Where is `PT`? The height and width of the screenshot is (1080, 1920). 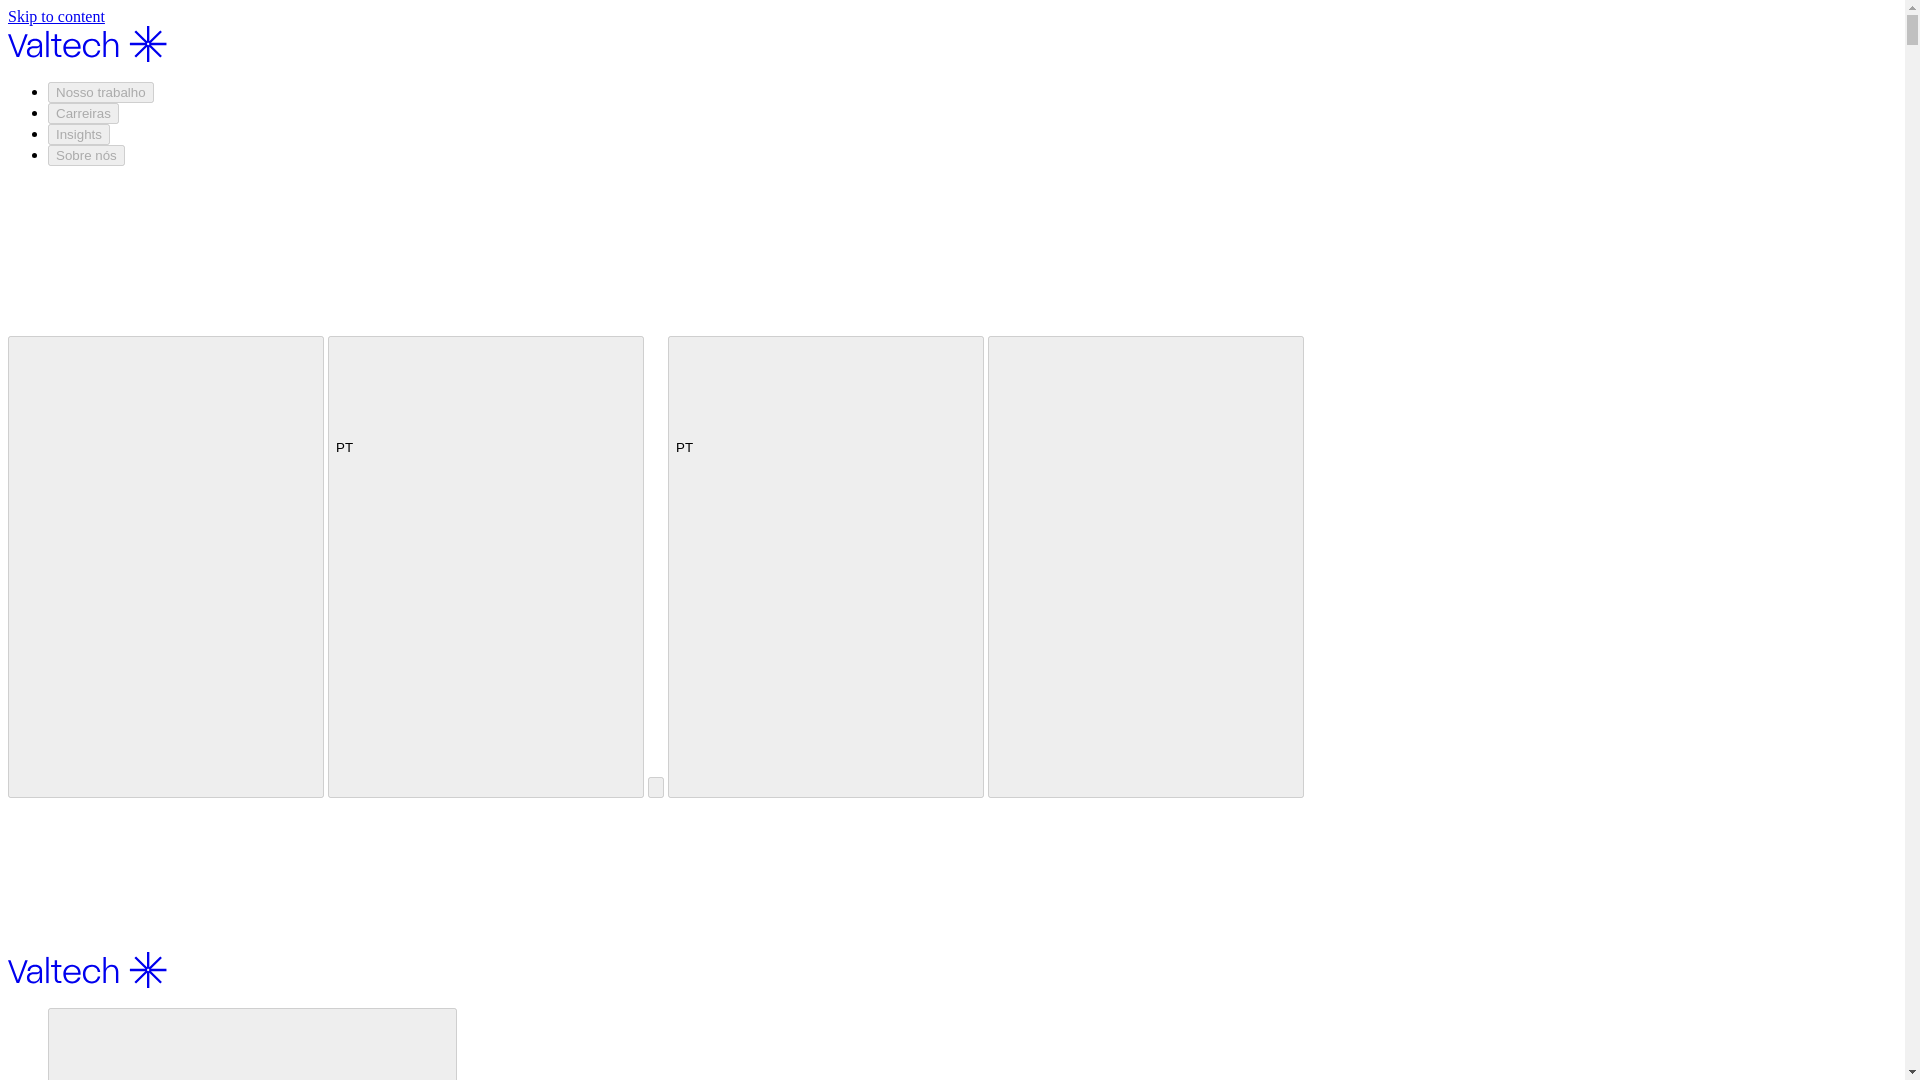
PT is located at coordinates (826, 566).